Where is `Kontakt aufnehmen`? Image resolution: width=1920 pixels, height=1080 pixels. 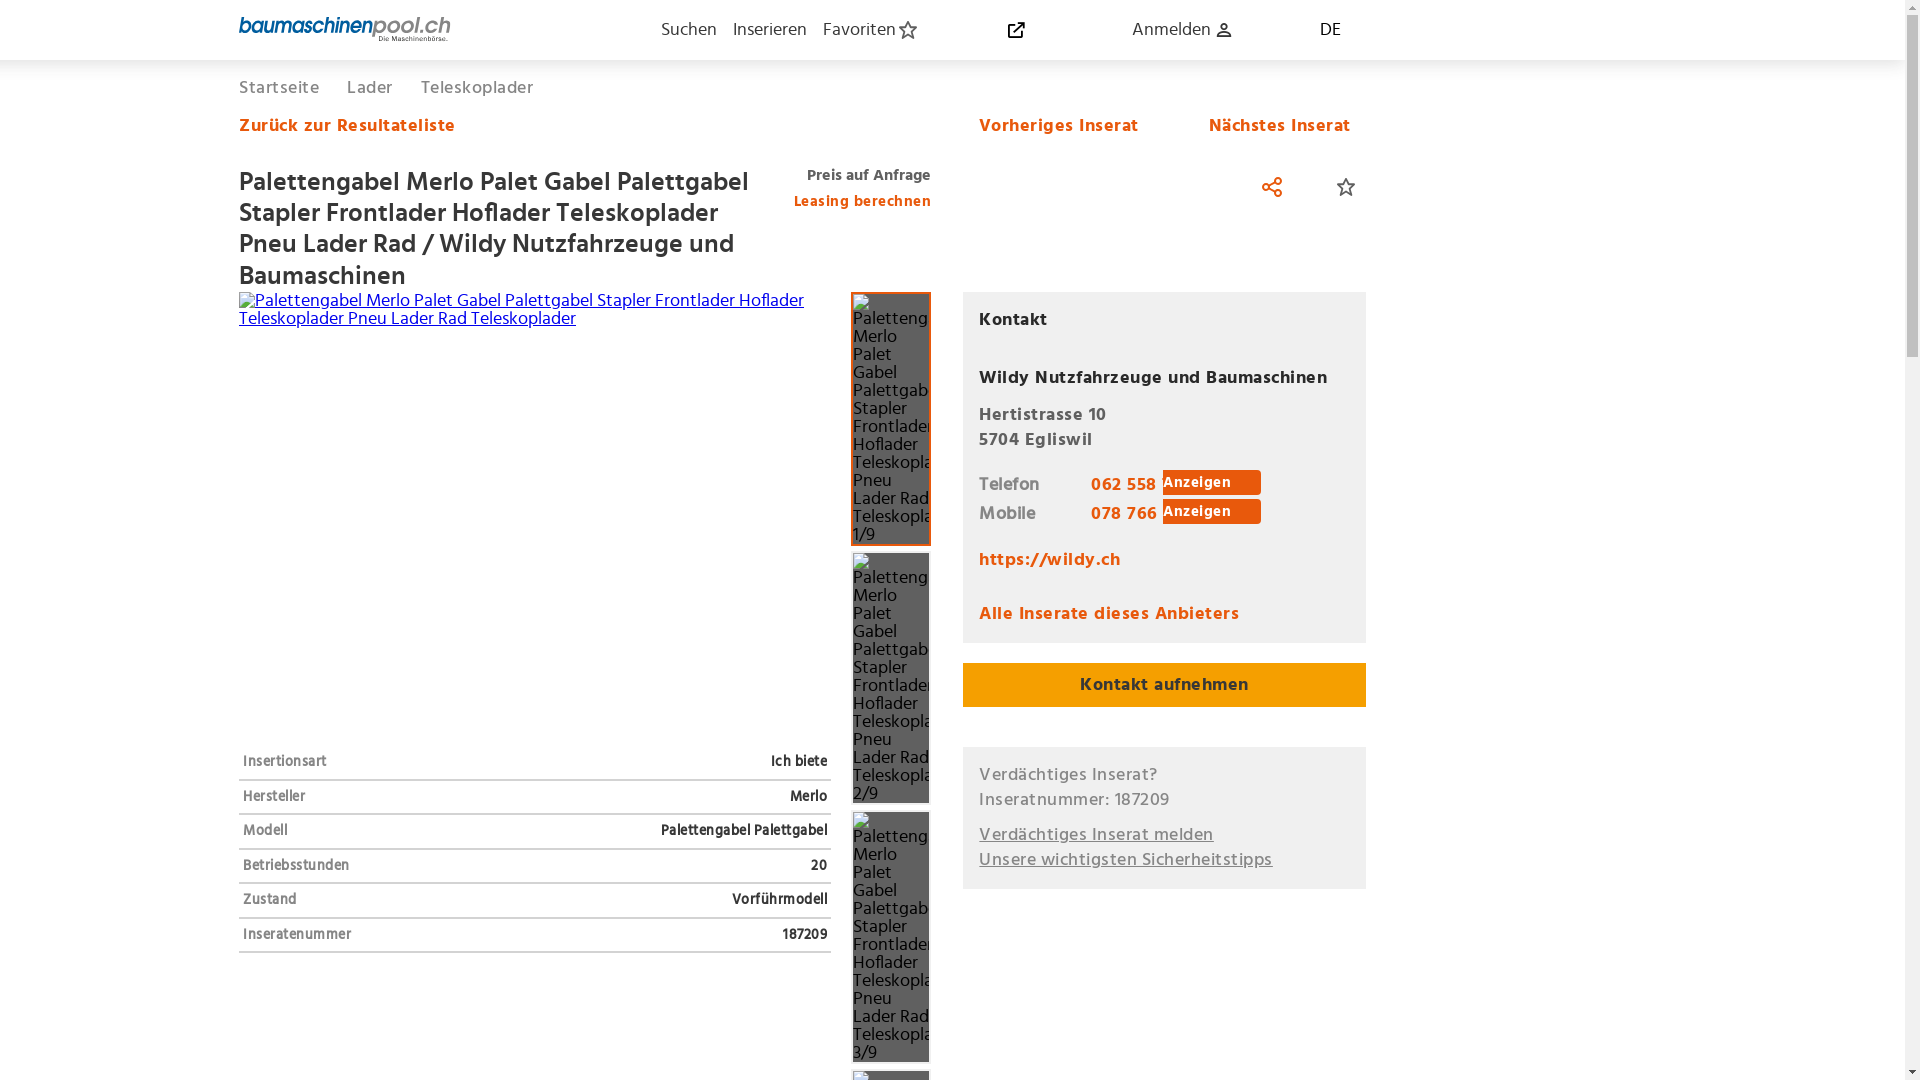 Kontakt aufnehmen is located at coordinates (1164, 685).